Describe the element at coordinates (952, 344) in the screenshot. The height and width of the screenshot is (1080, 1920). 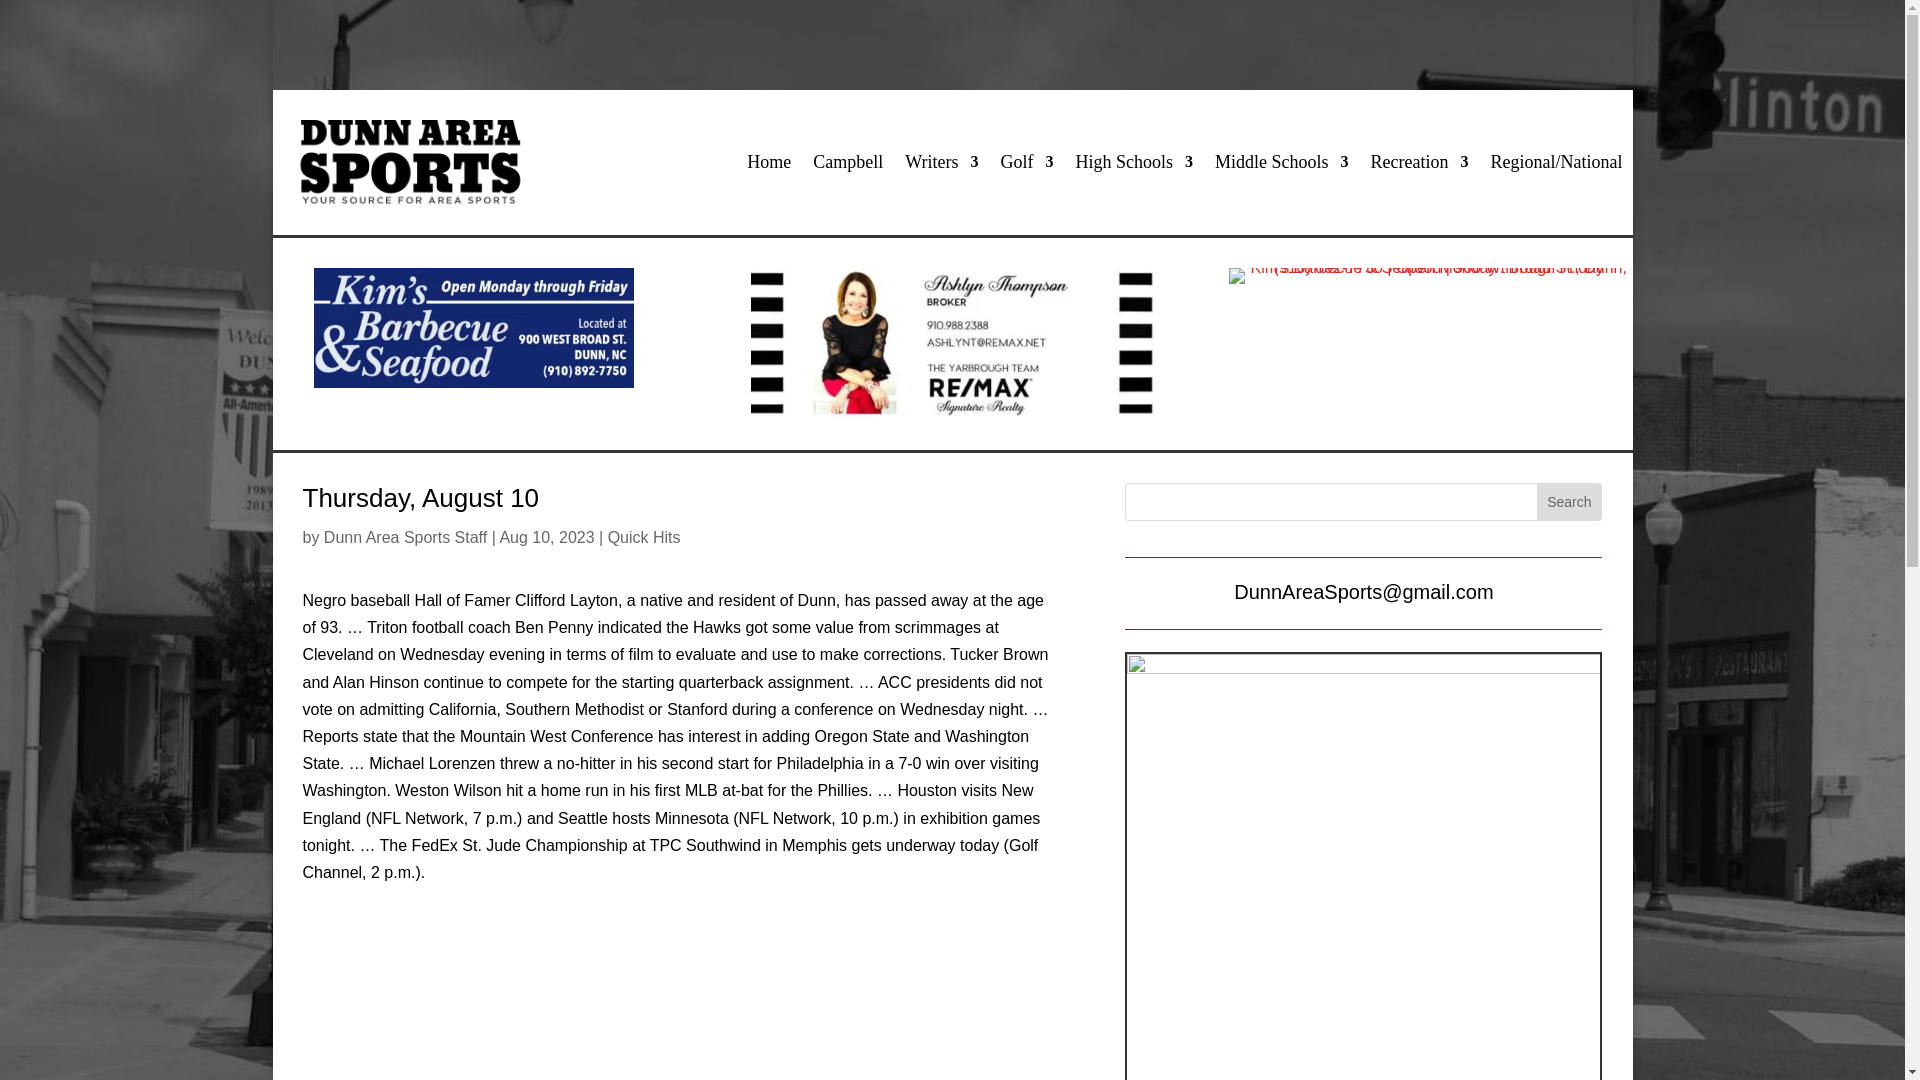
I see `Ashlyn Thompson` at that location.